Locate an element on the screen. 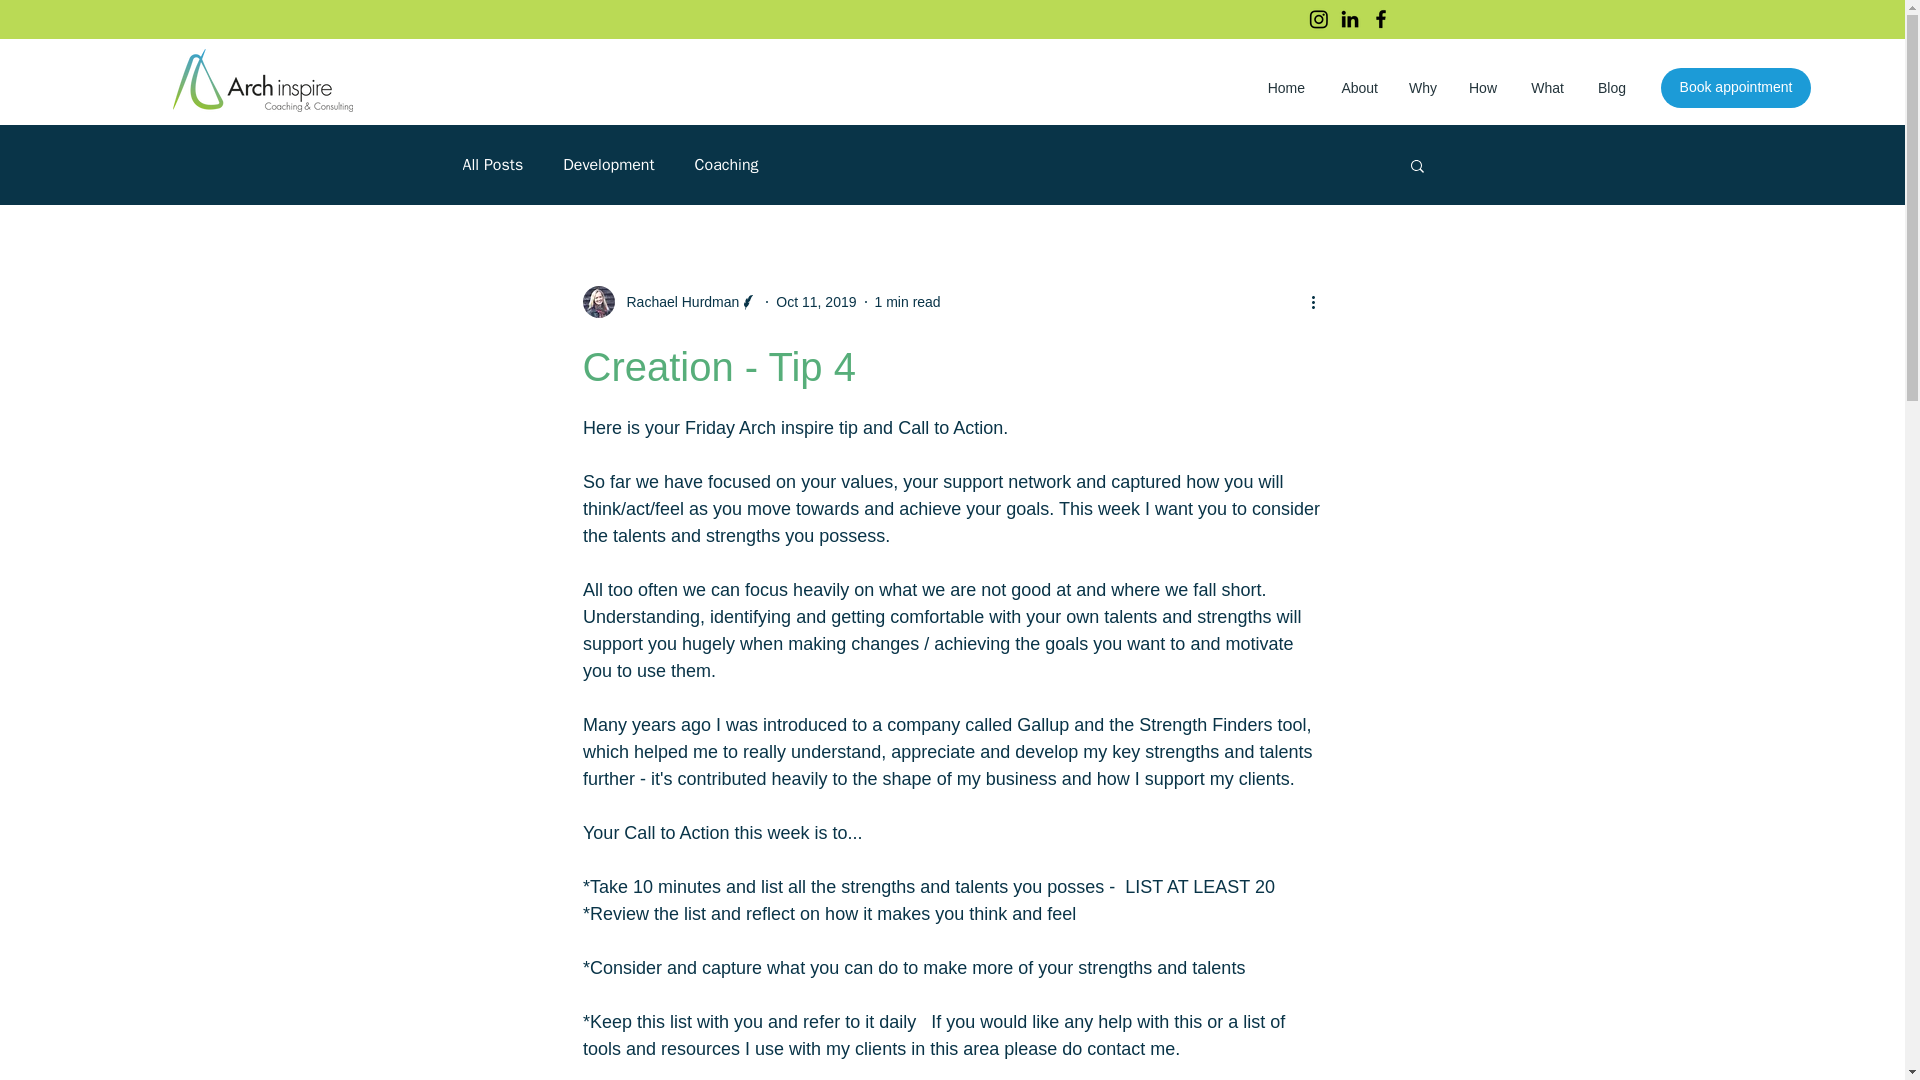  Rachael Hurdman is located at coordinates (670, 302).